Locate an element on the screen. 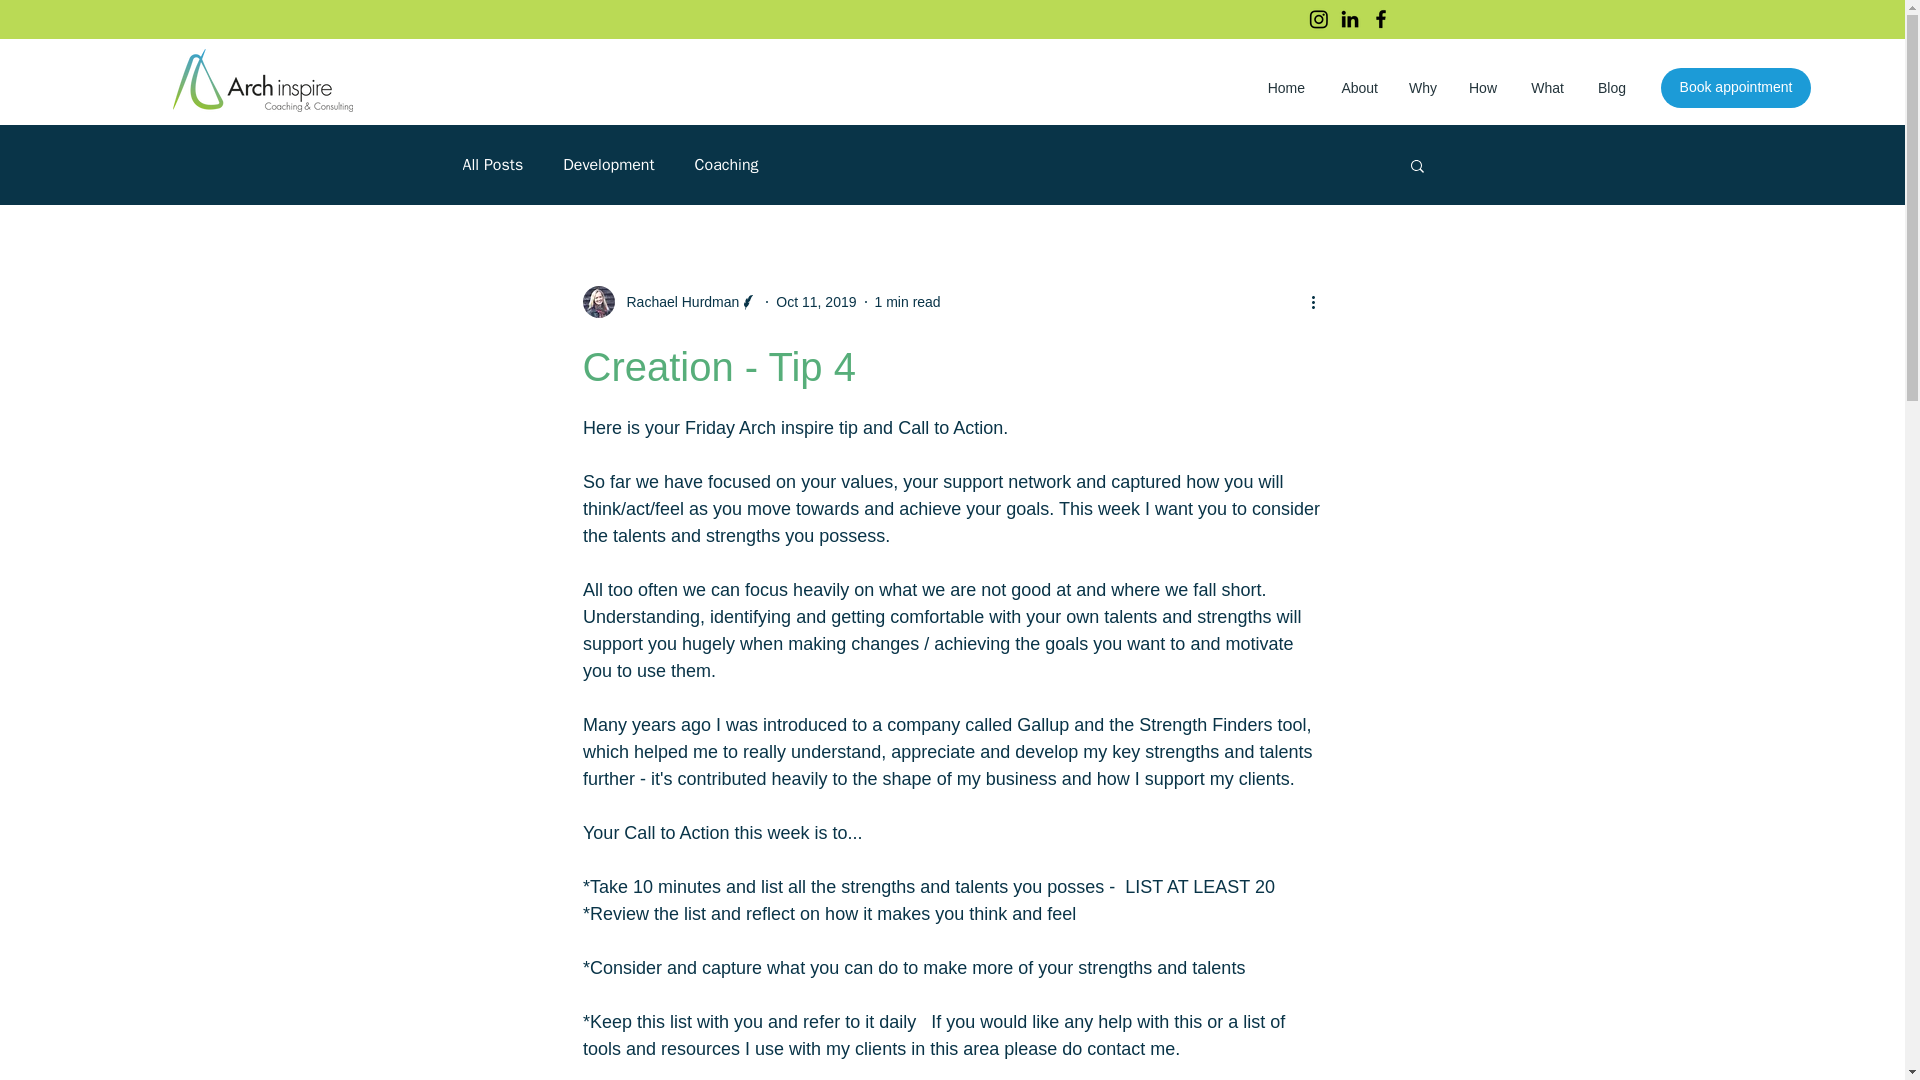  Rachael Hurdman is located at coordinates (670, 302).